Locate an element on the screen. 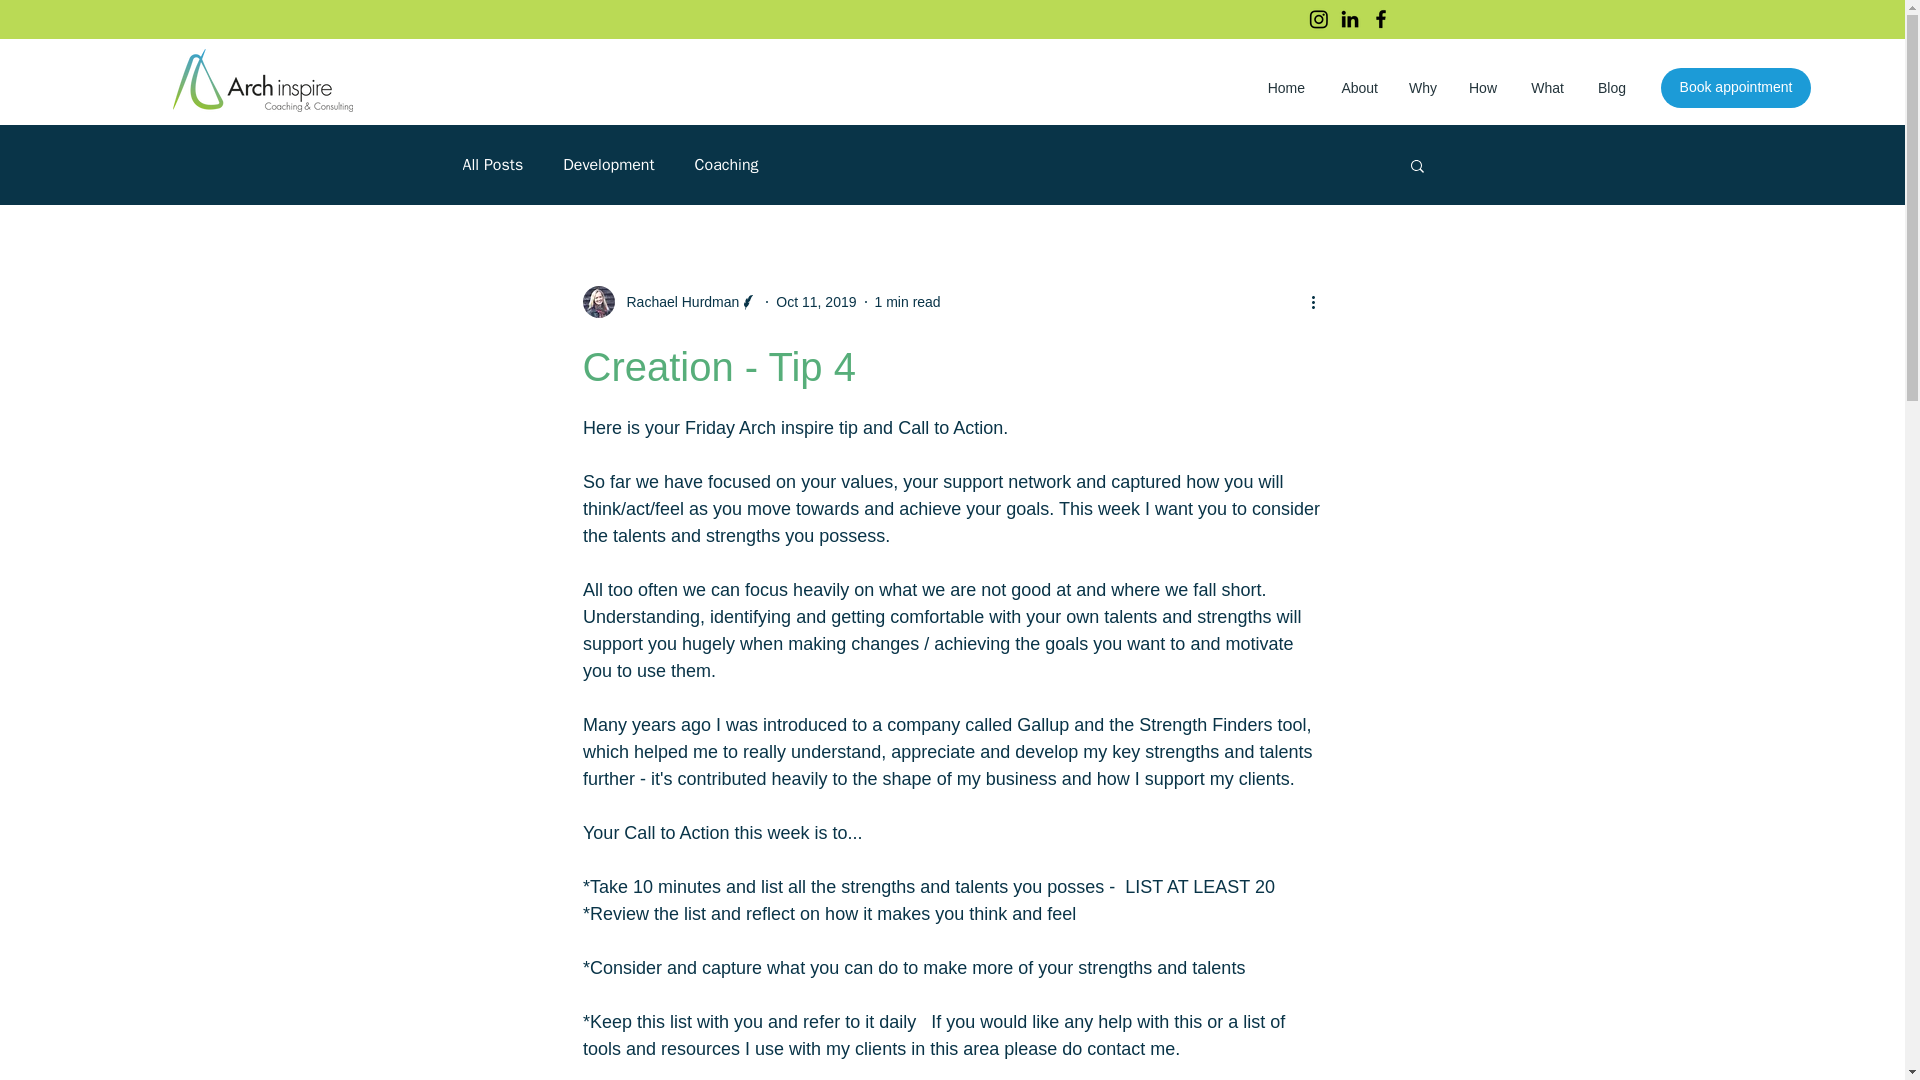  Rachael Hurdman is located at coordinates (670, 302).